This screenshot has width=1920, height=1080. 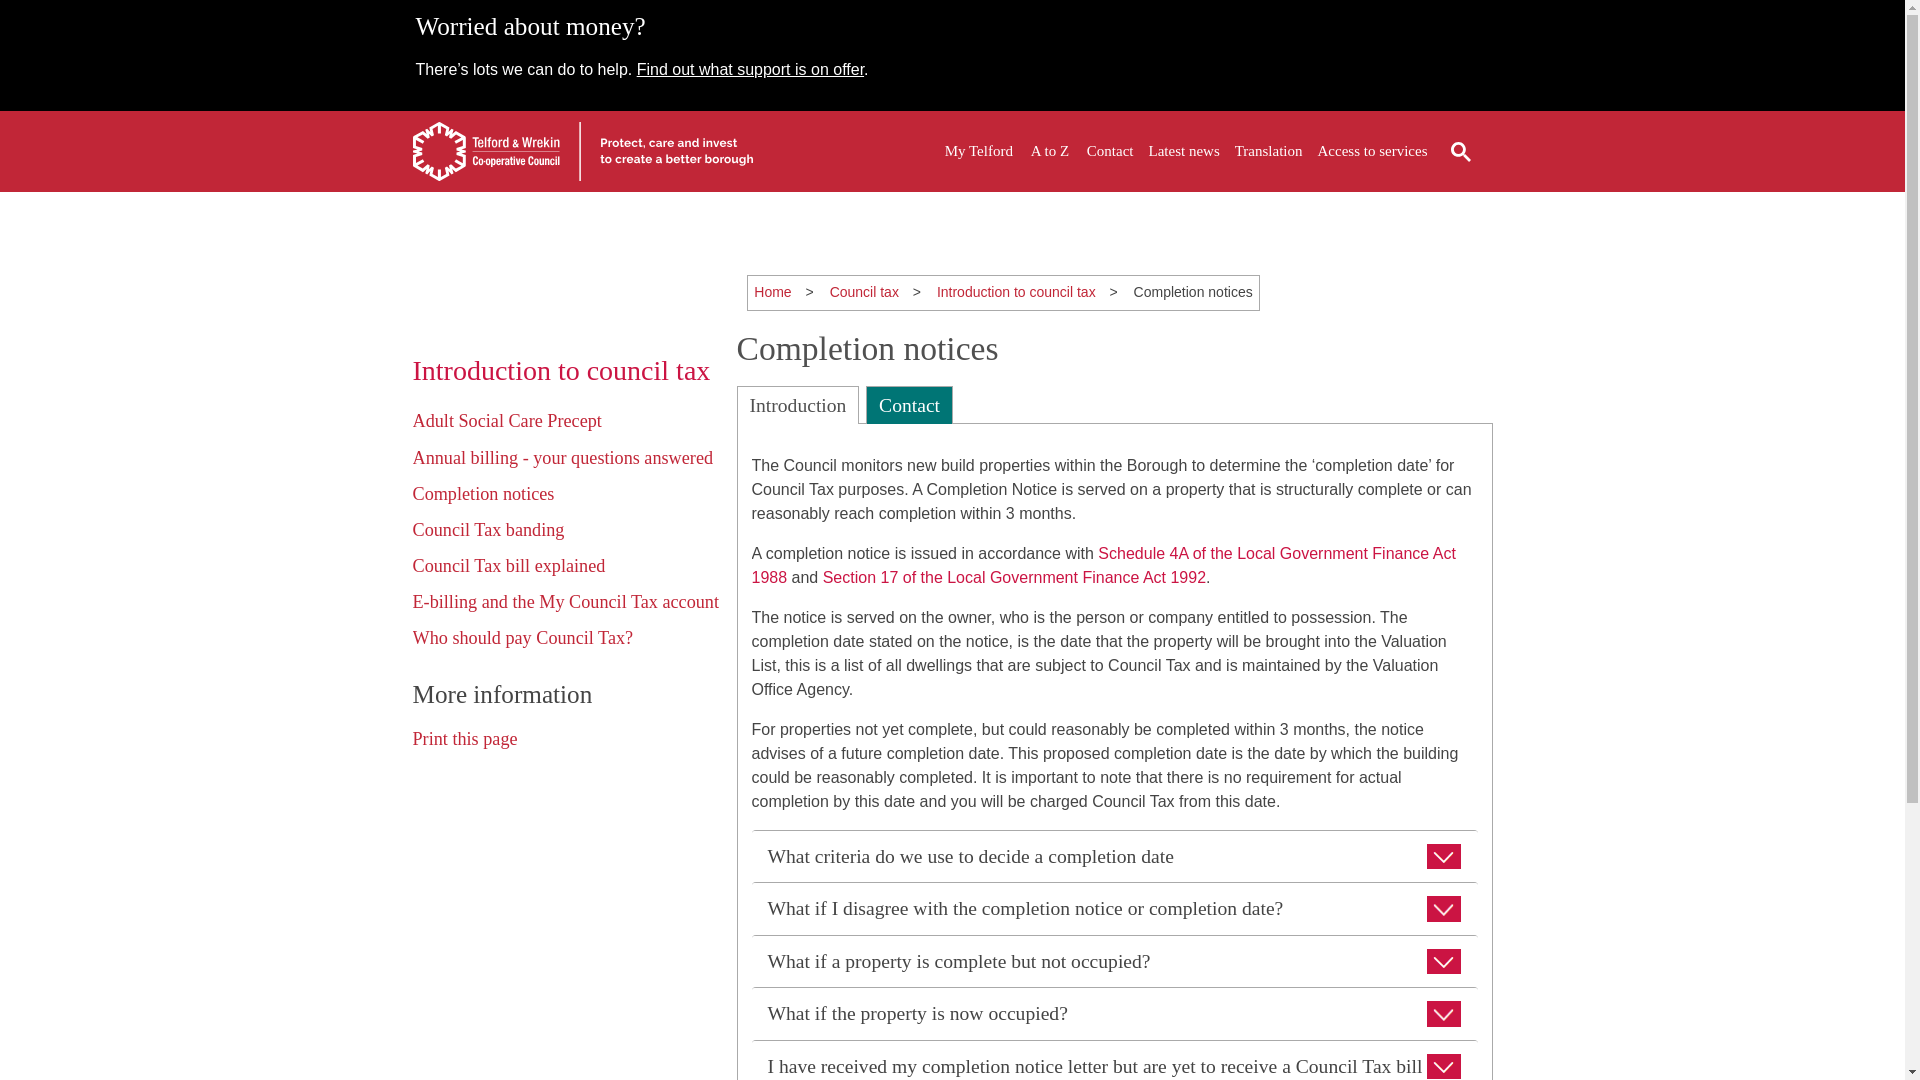 What do you see at coordinates (1104, 566) in the screenshot?
I see `View completion notice legislation ` at bounding box center [1104, 566].